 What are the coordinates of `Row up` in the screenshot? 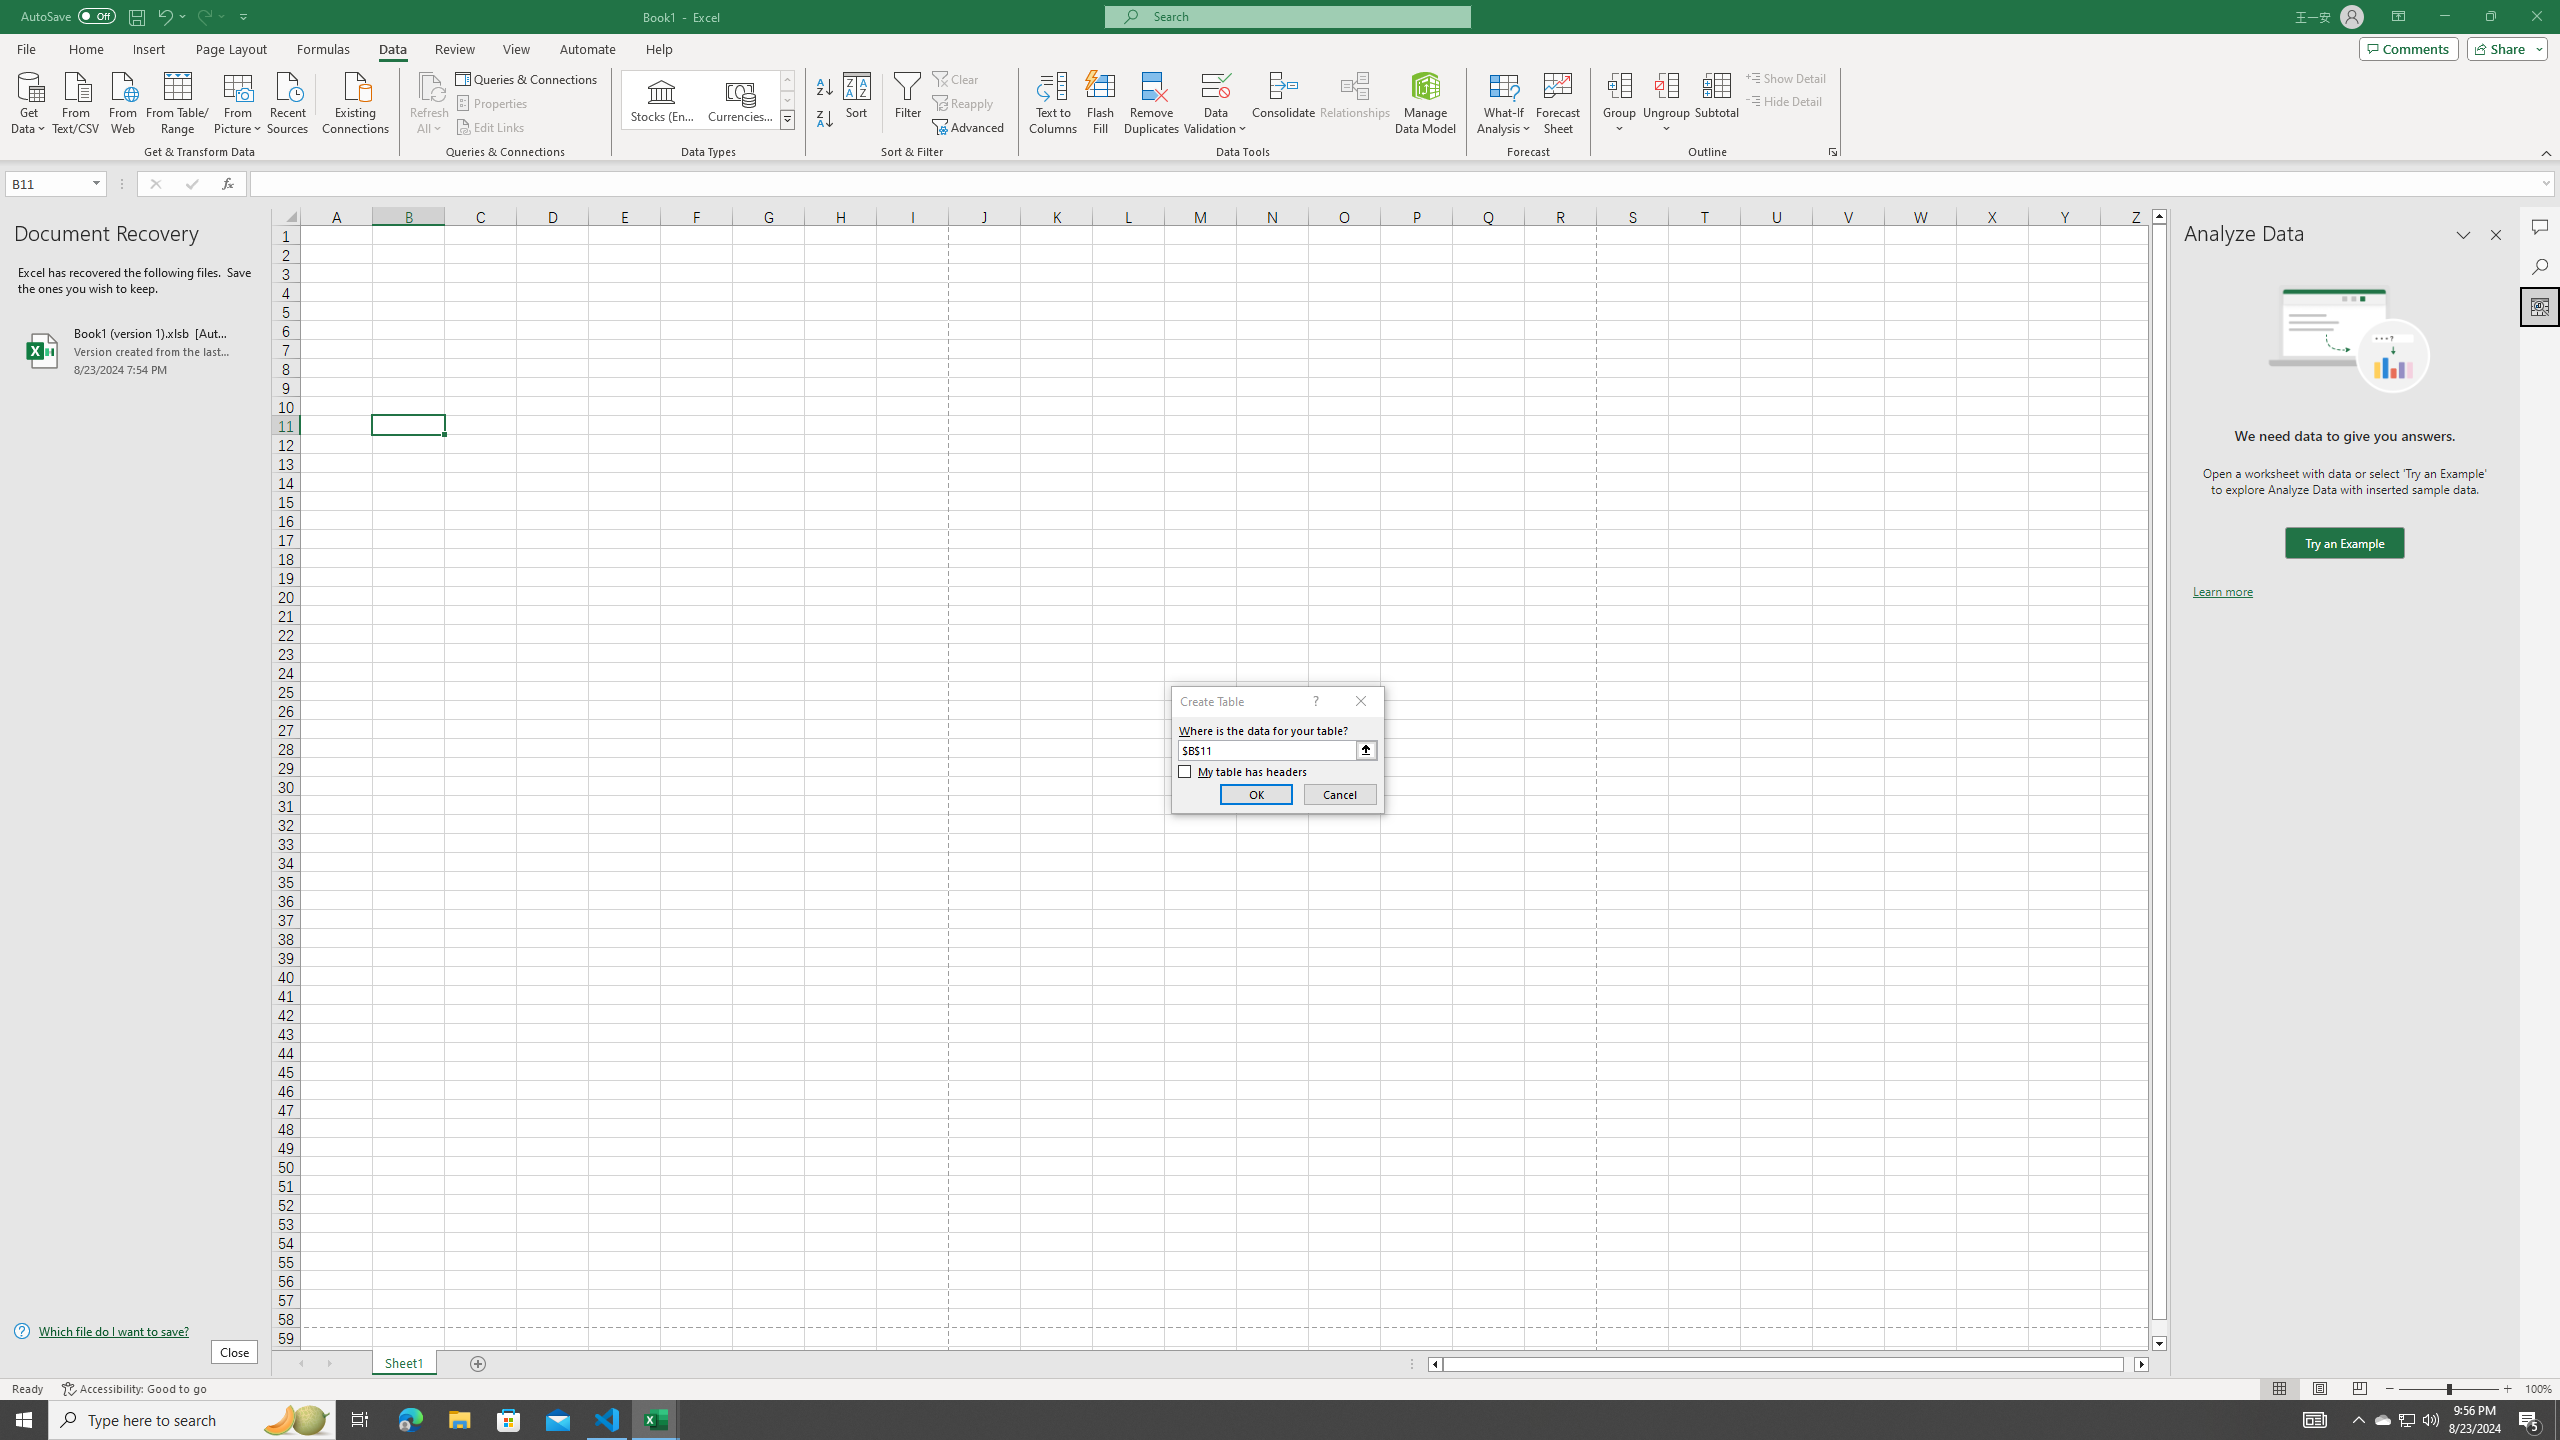 It's located at (788, 80).